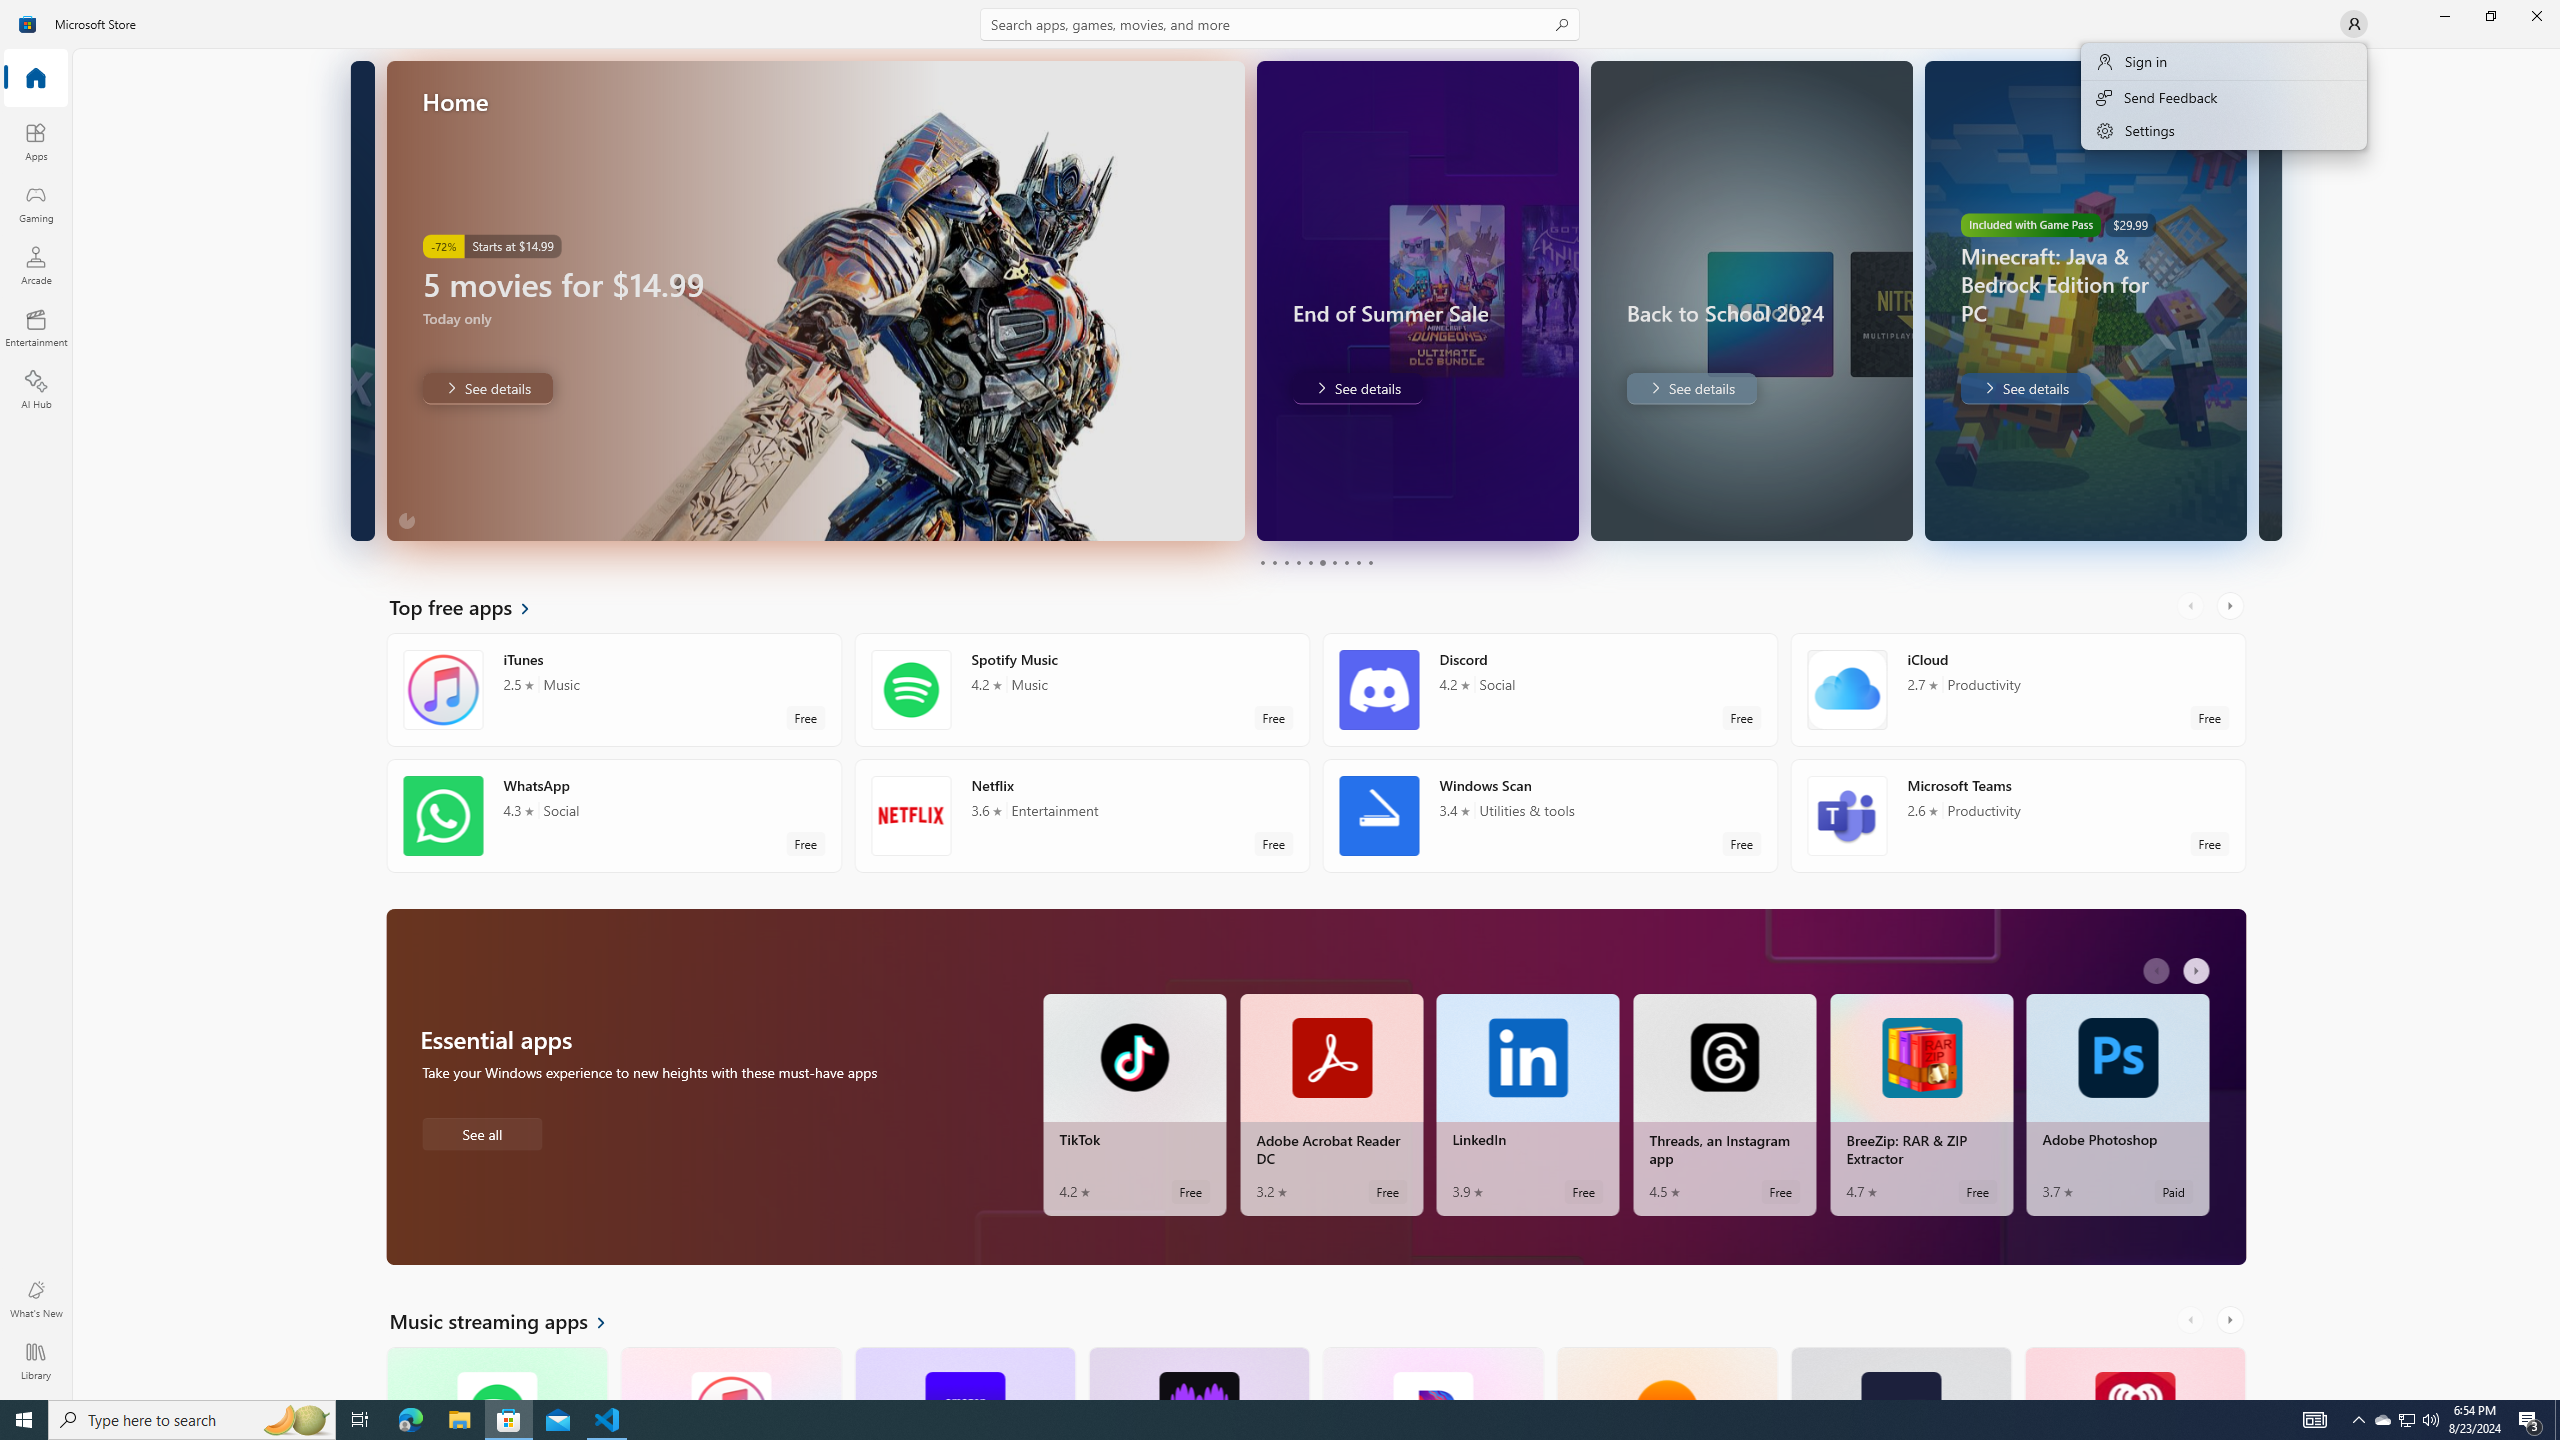  I want to click on AutomationID: RightScrollButton, so click(2232, 1320).